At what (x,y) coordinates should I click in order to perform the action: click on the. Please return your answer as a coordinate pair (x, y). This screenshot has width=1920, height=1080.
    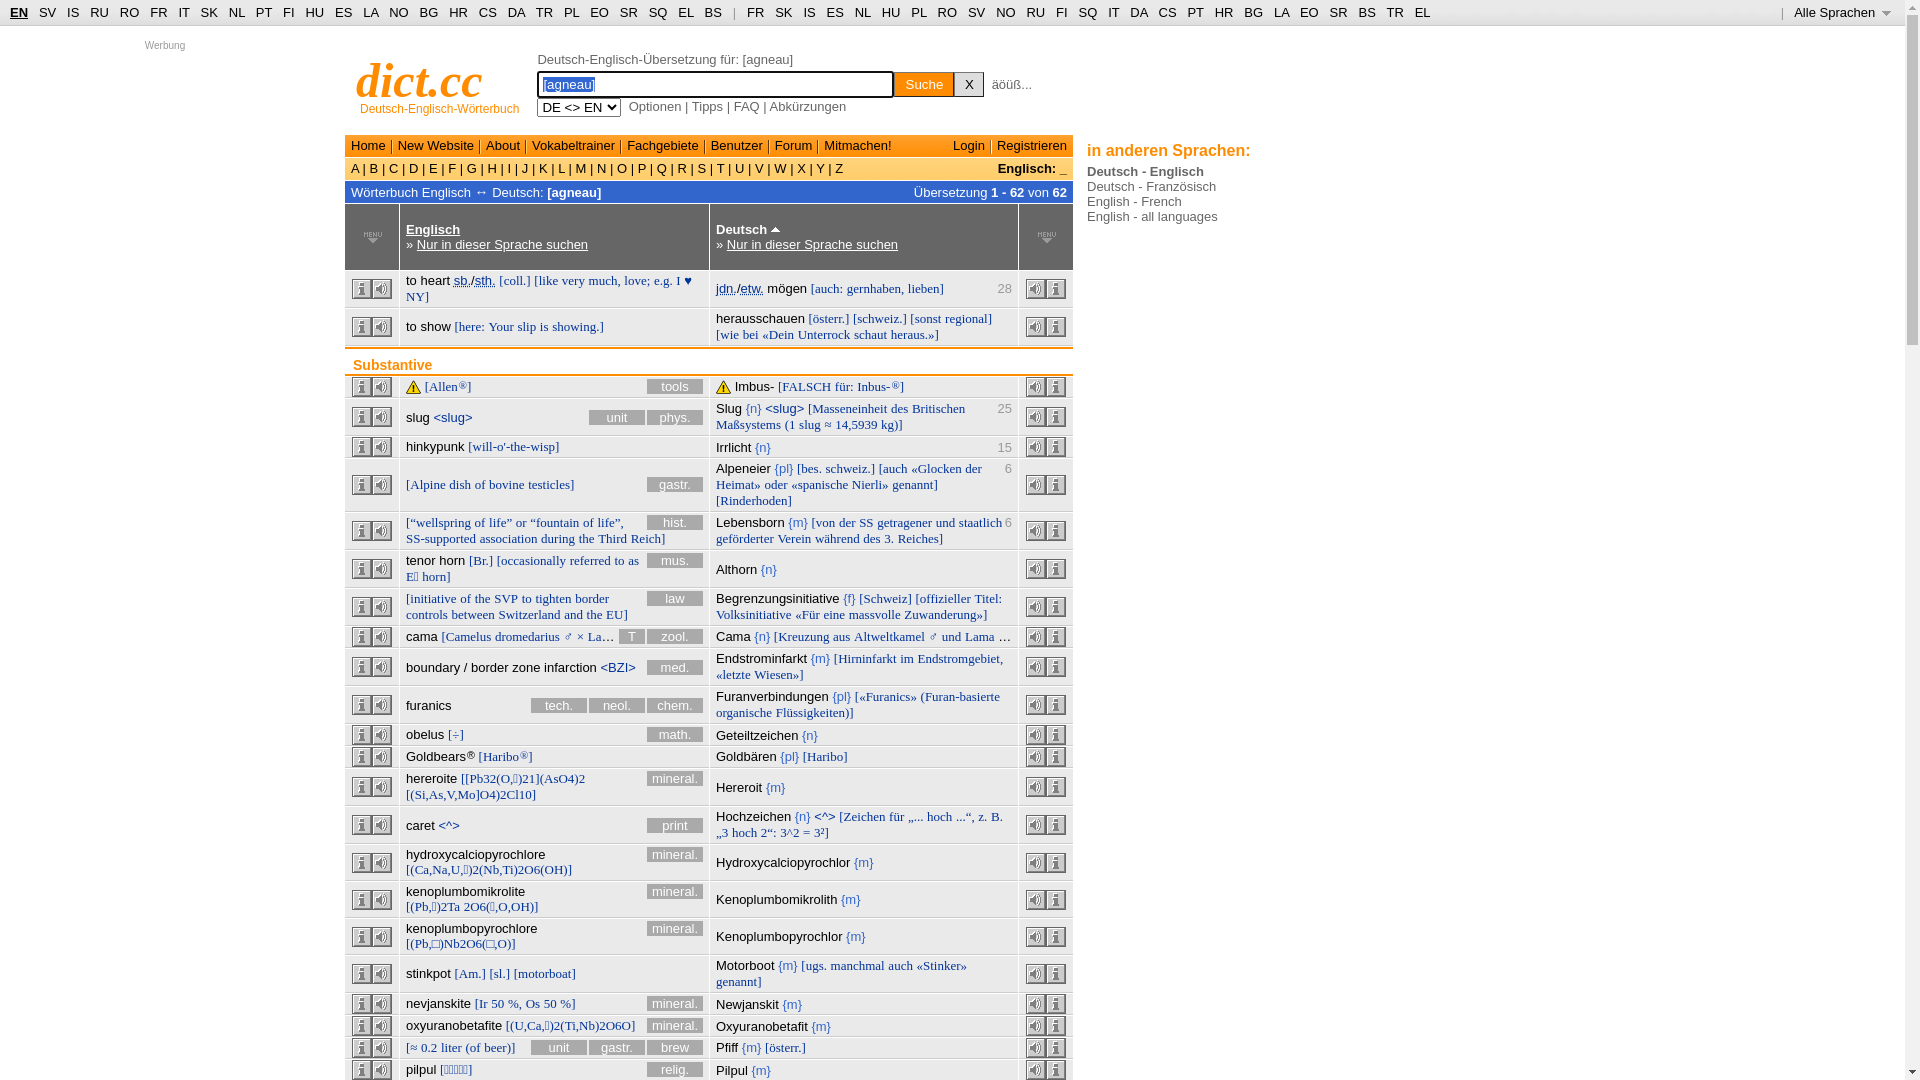
    Looking at the image, I should click on (587, 538).